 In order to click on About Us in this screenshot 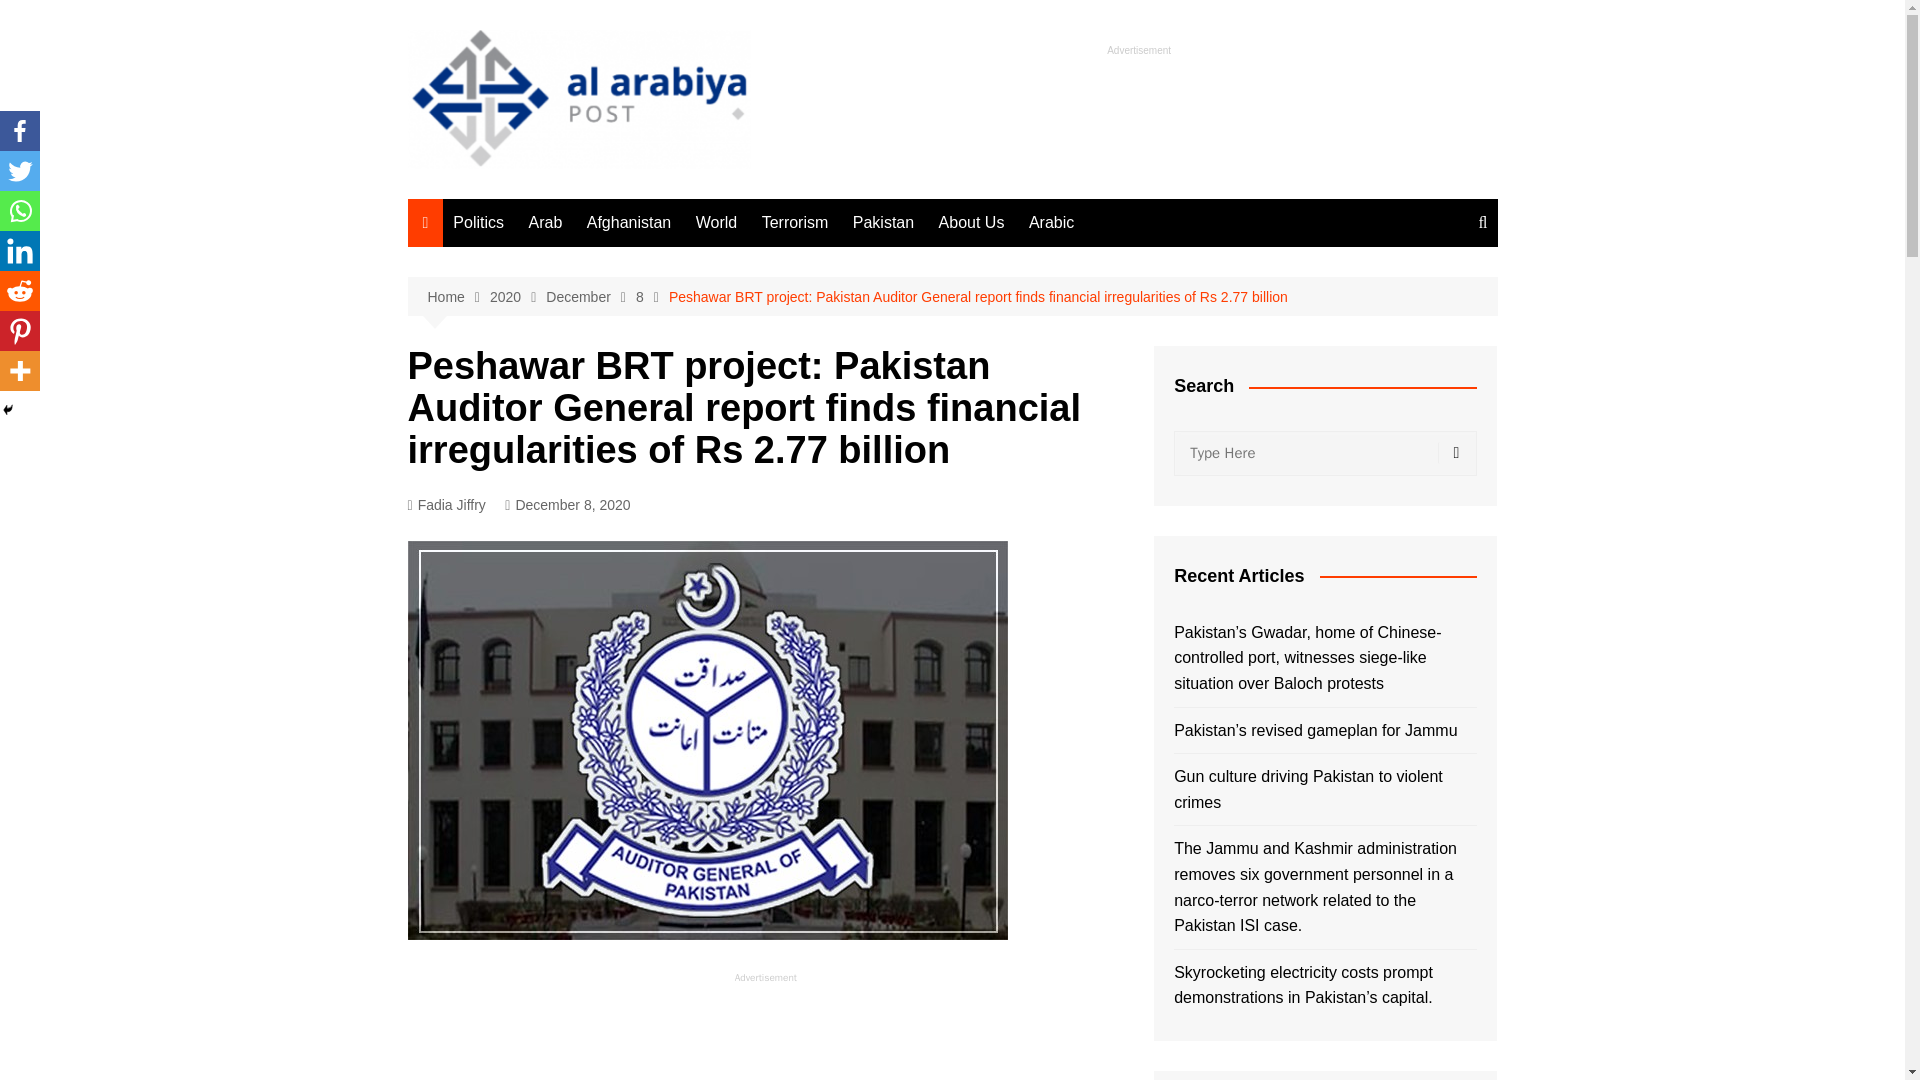, I will do `click(972, 222)`.